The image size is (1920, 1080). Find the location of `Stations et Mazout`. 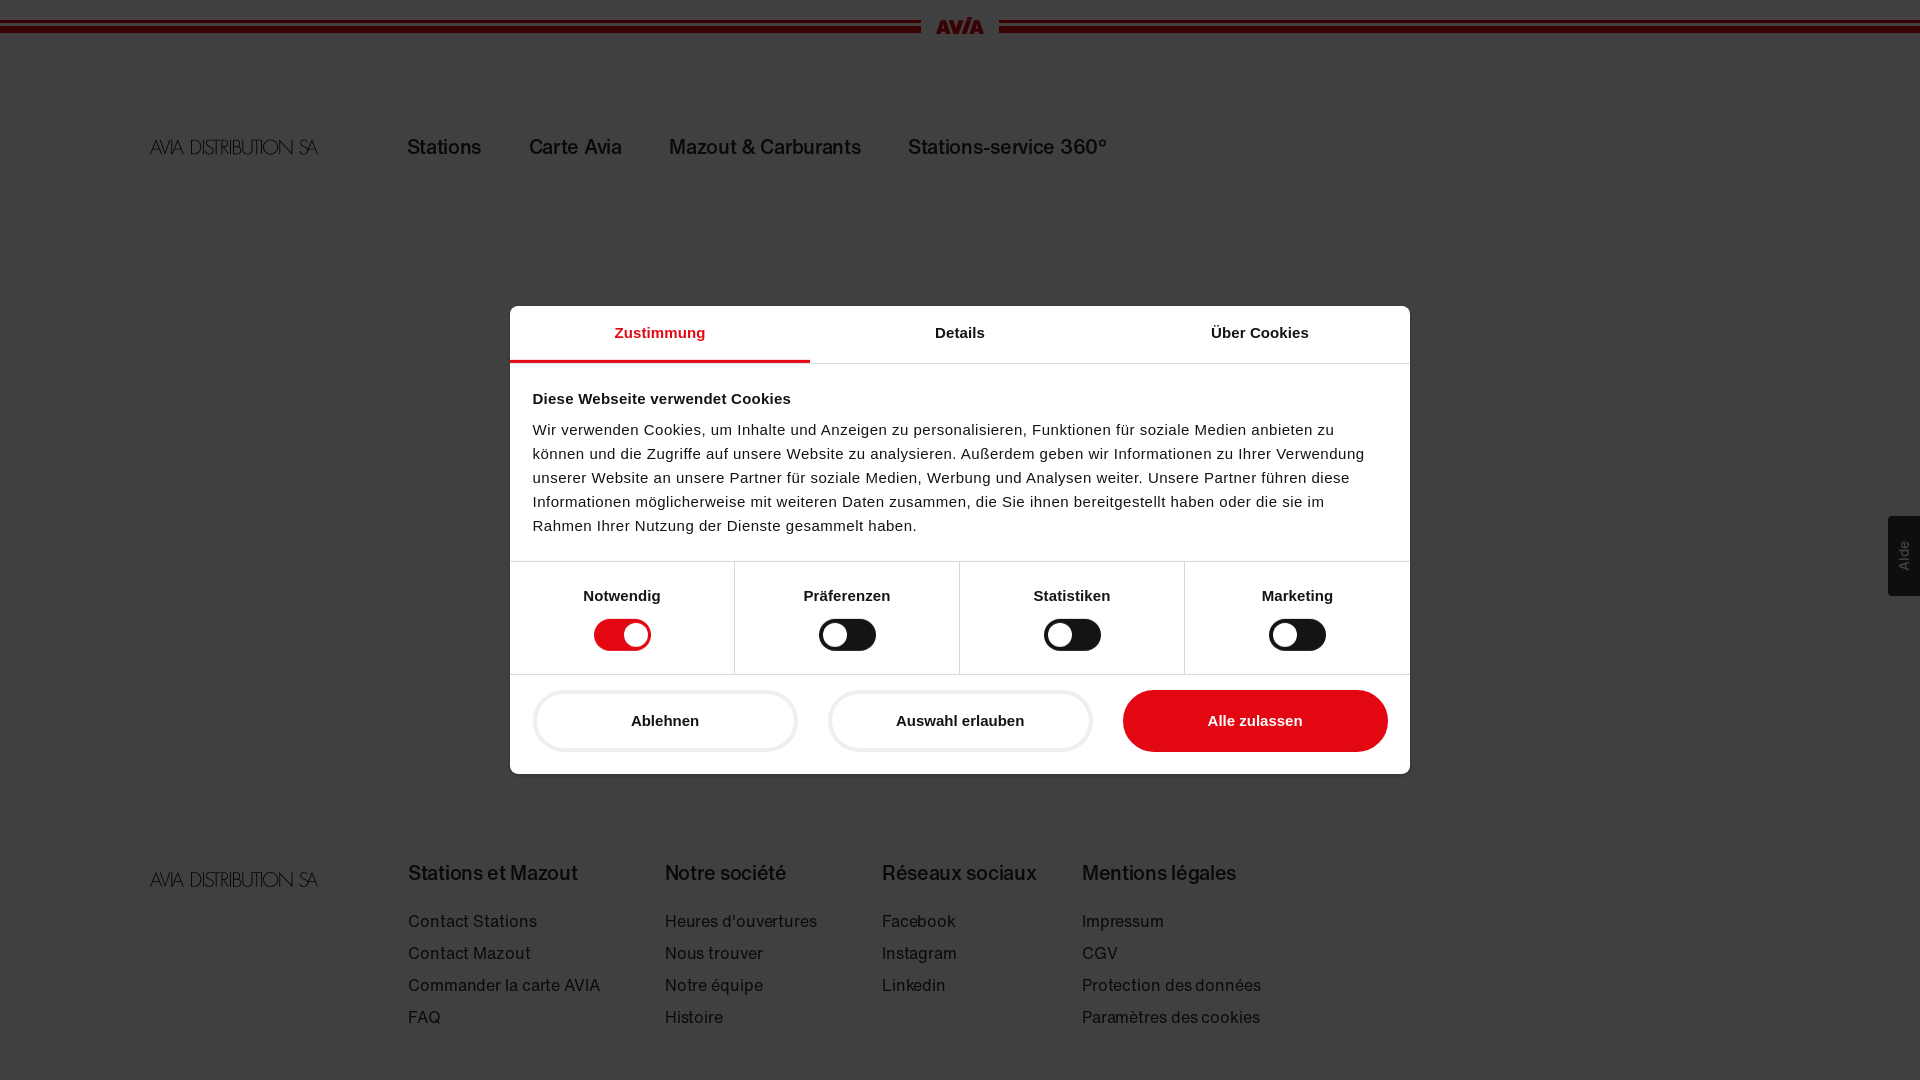

Stations et Mazout is located at coordinates (493, 873).